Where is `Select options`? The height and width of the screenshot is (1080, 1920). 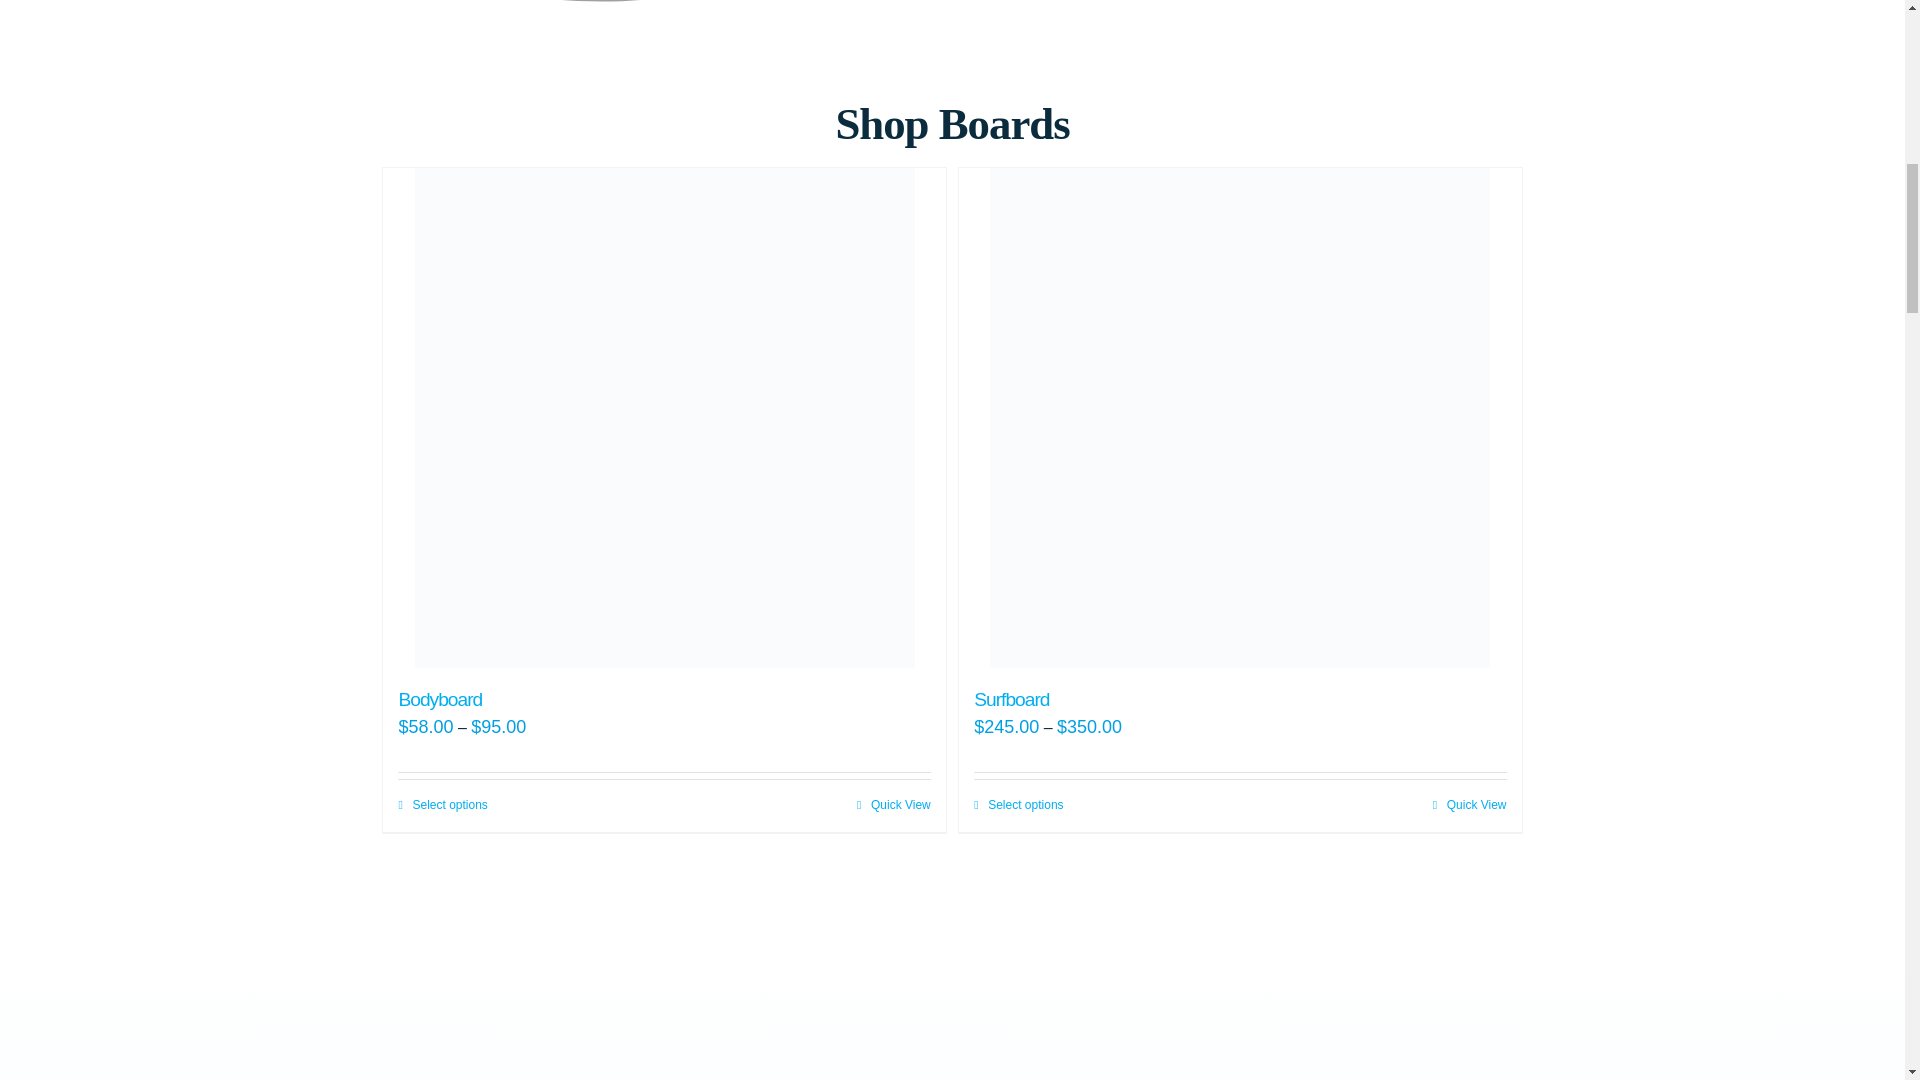
Select options is located at coordinates (442, 805).